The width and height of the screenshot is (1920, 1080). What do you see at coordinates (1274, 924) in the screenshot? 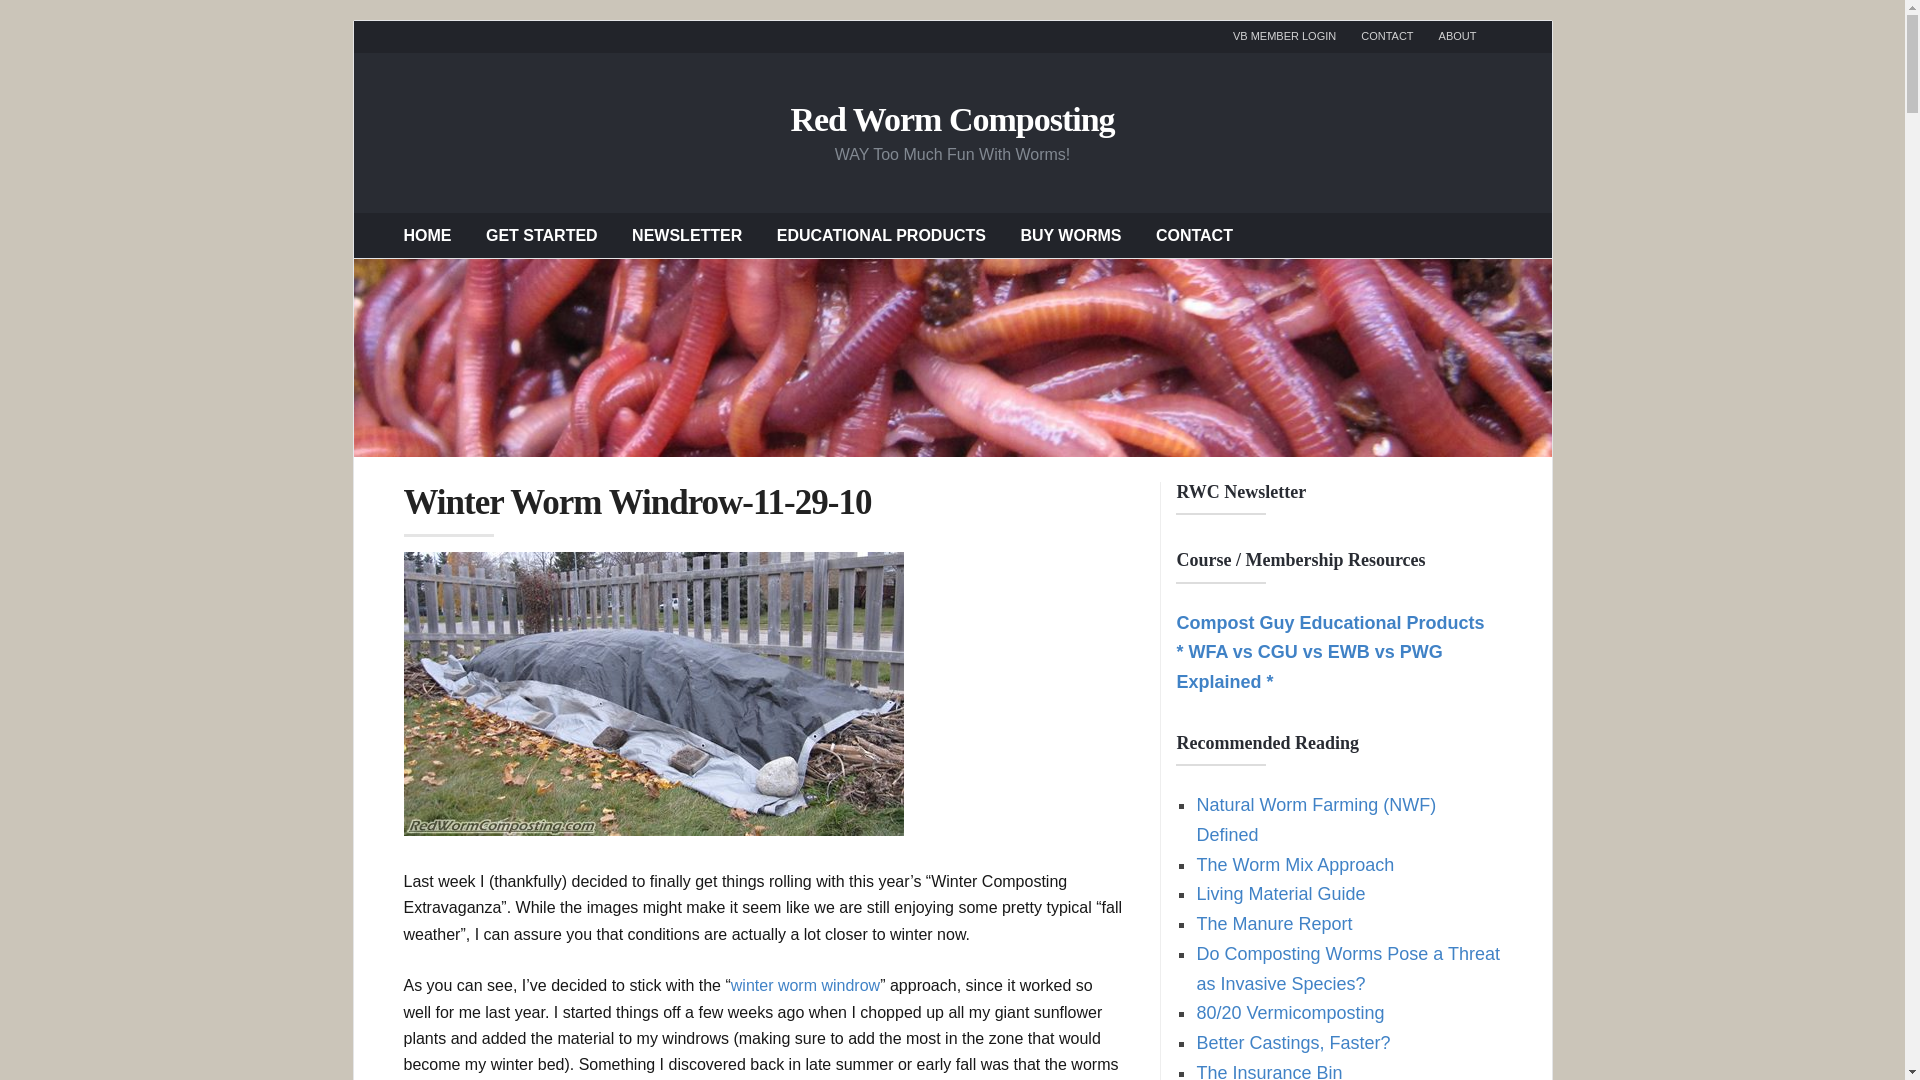
I see `The Manure Report` at bounding box center [1274, 924].